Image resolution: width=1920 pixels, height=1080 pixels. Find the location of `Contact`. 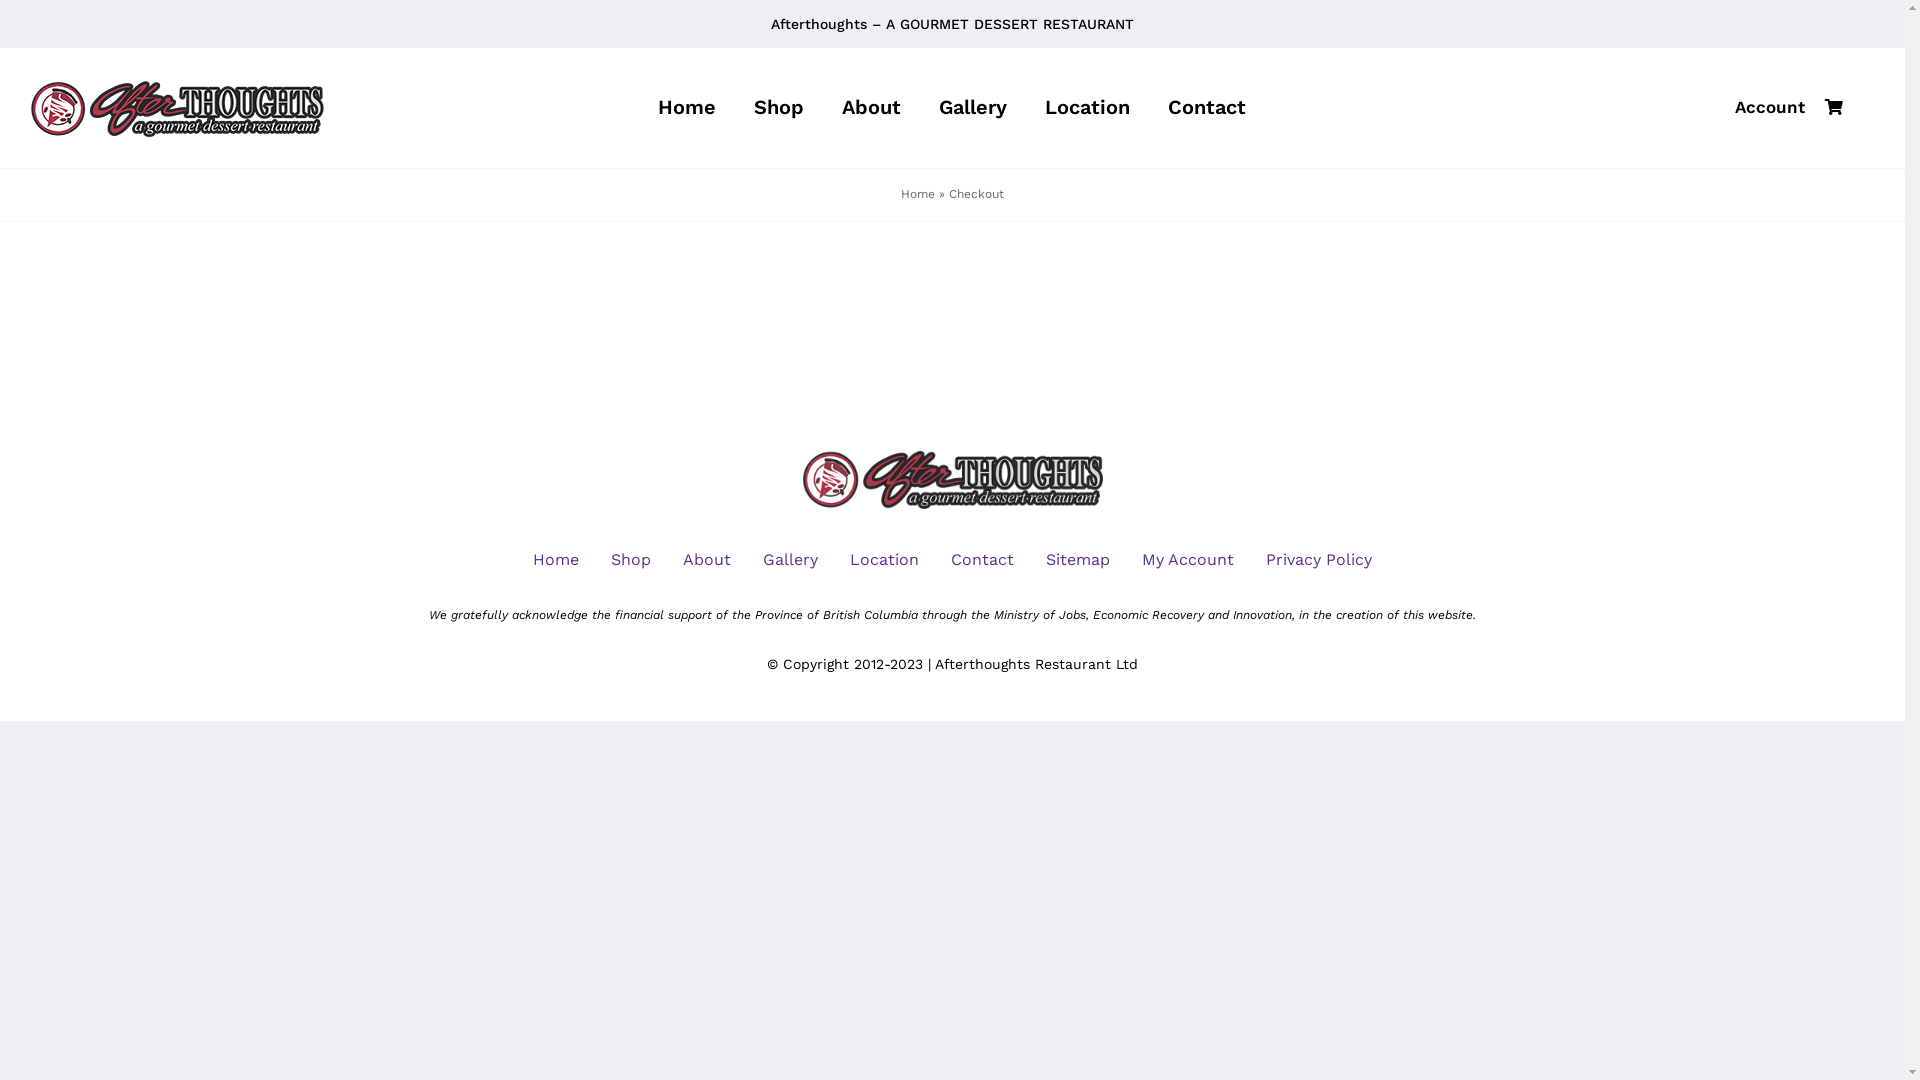

Contact is located at coordinates (982, 560).